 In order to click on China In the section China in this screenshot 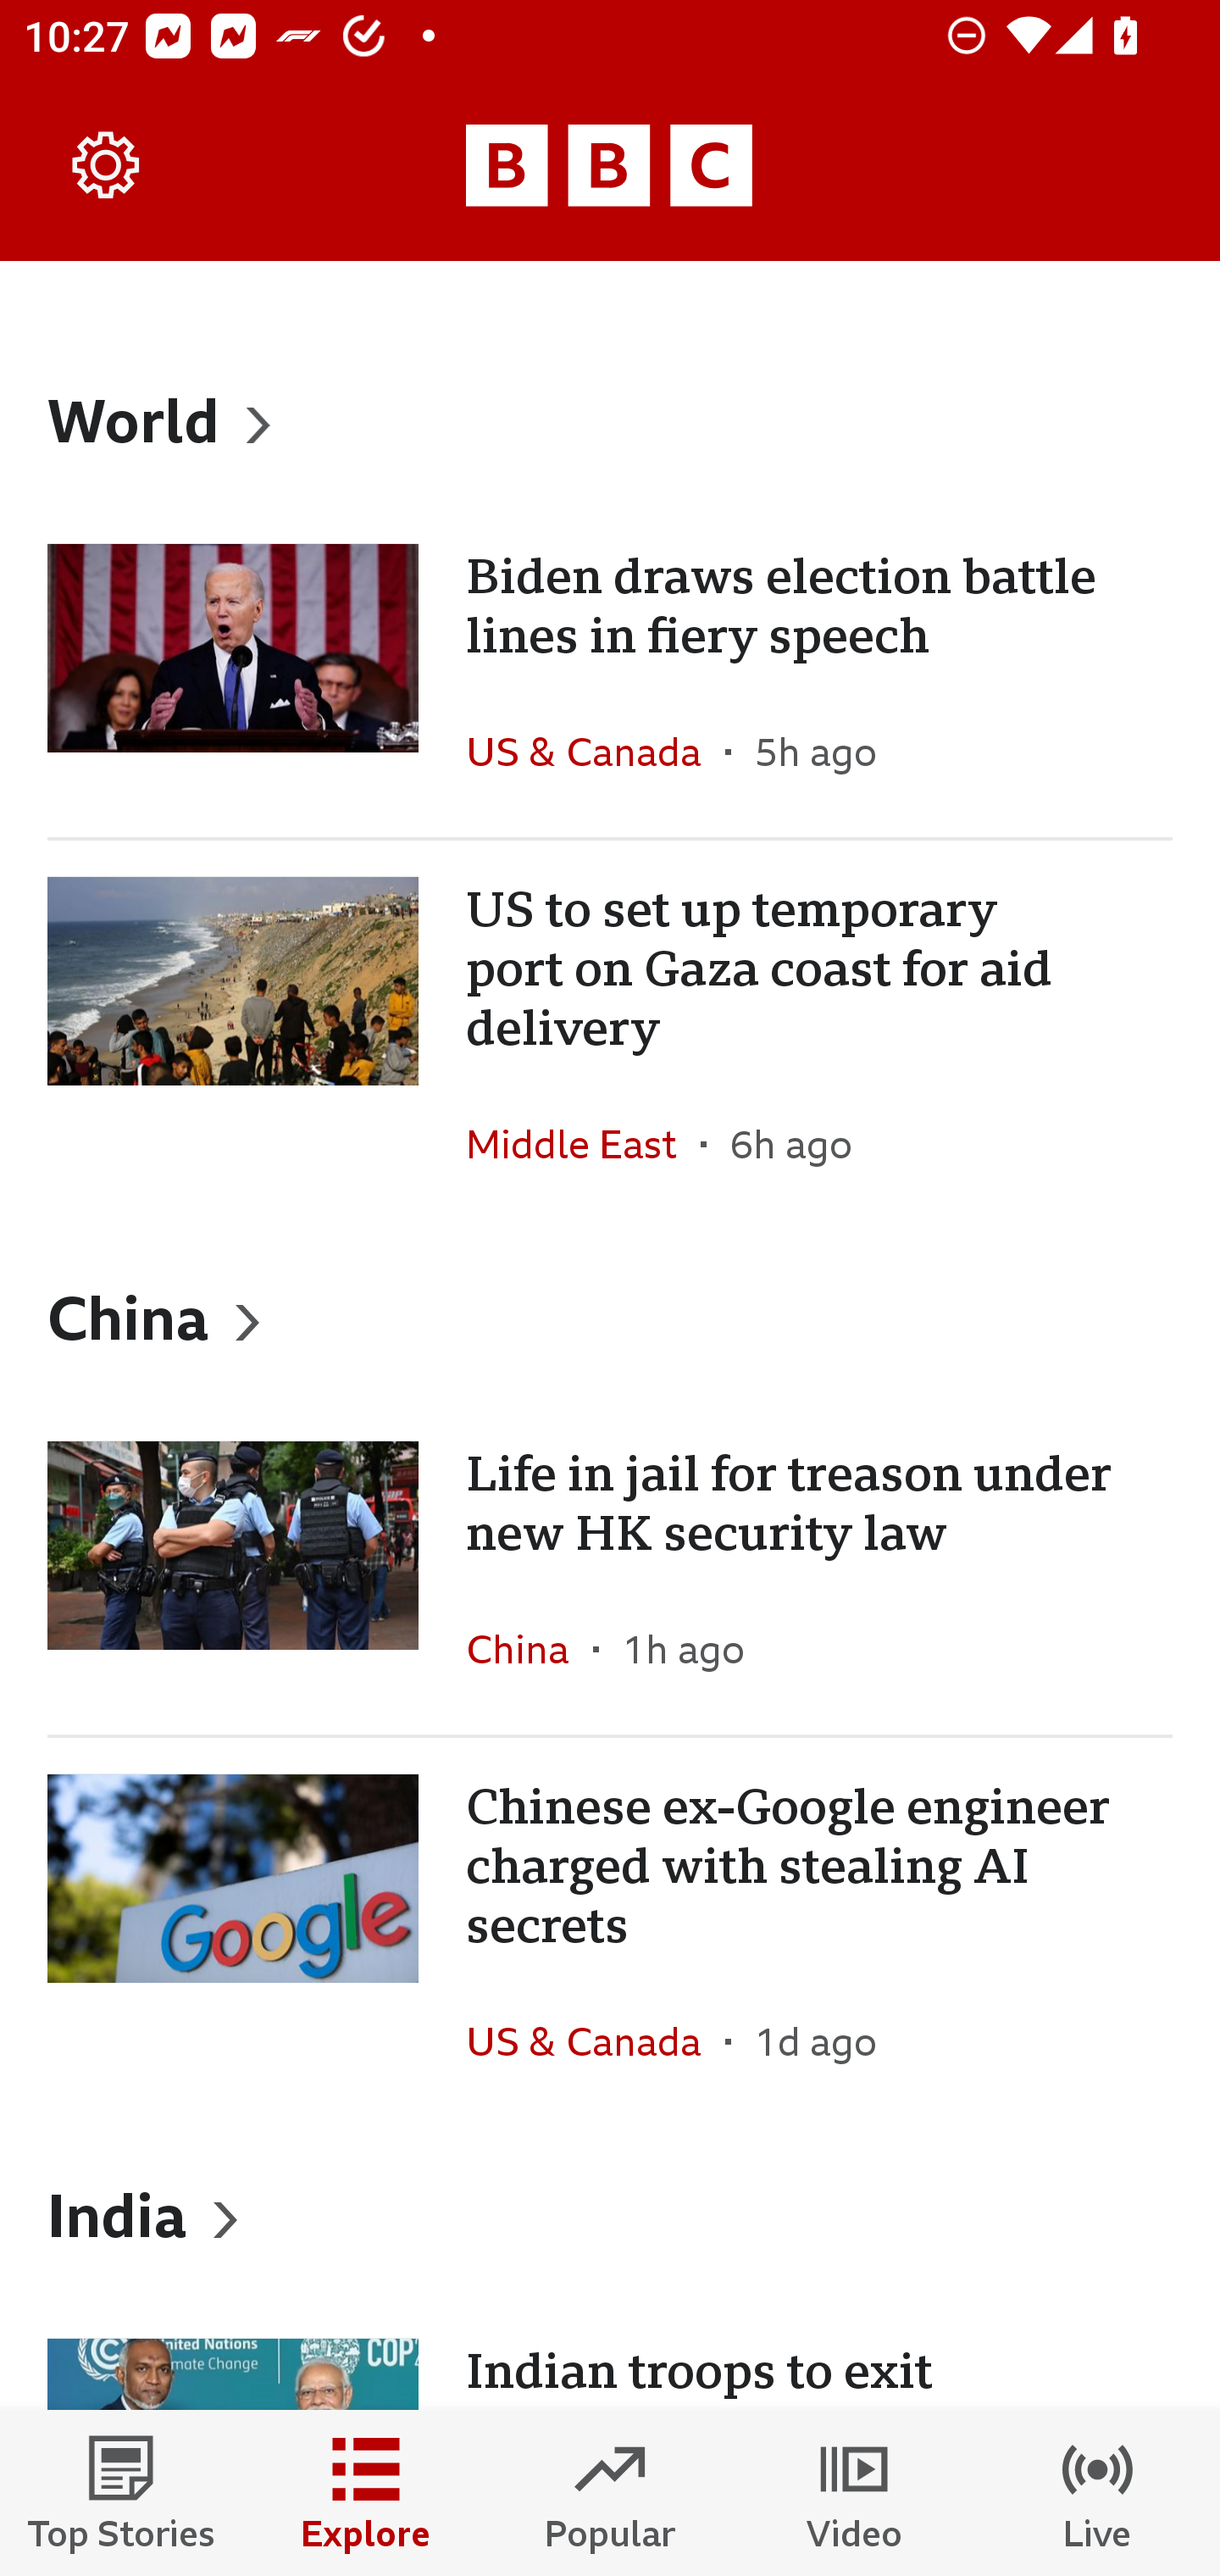, I will do `click(529, 1648)`.